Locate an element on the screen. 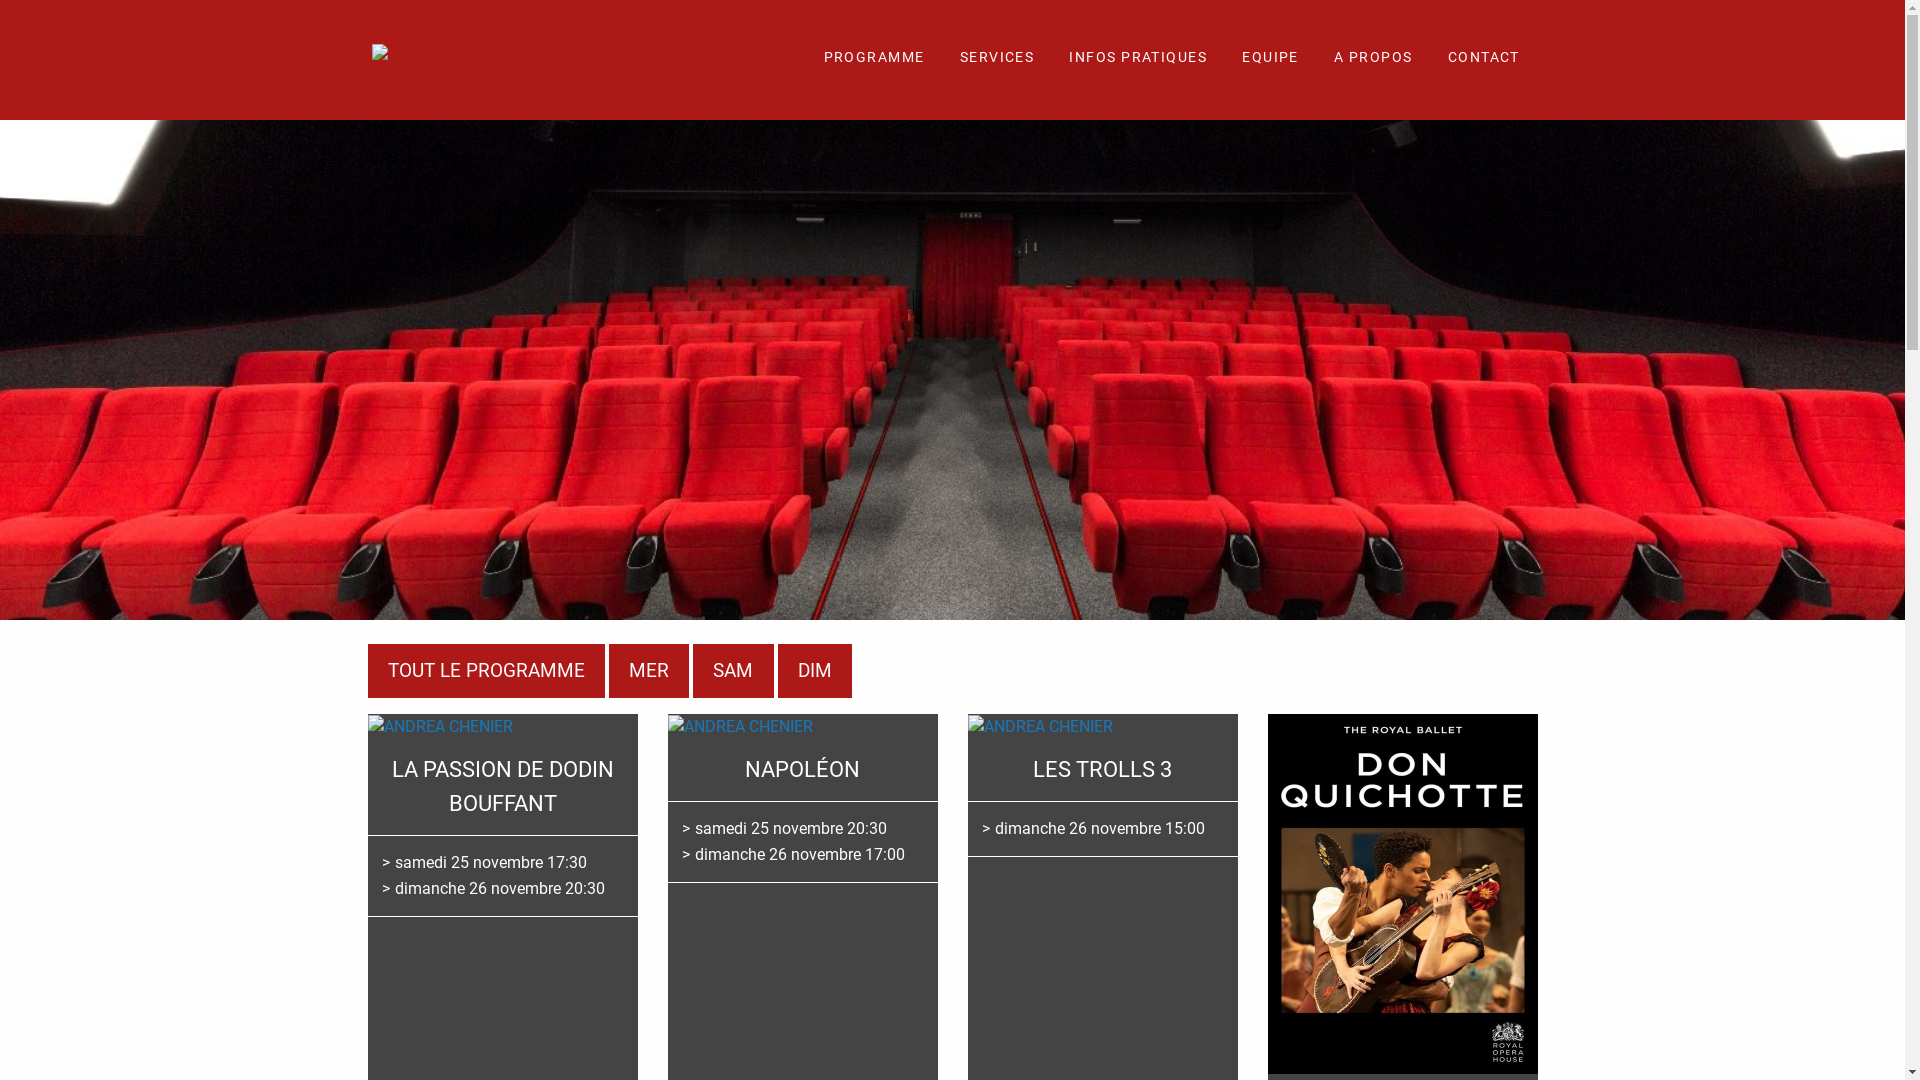  A PROPOS is located at coordinates (1374, 60).